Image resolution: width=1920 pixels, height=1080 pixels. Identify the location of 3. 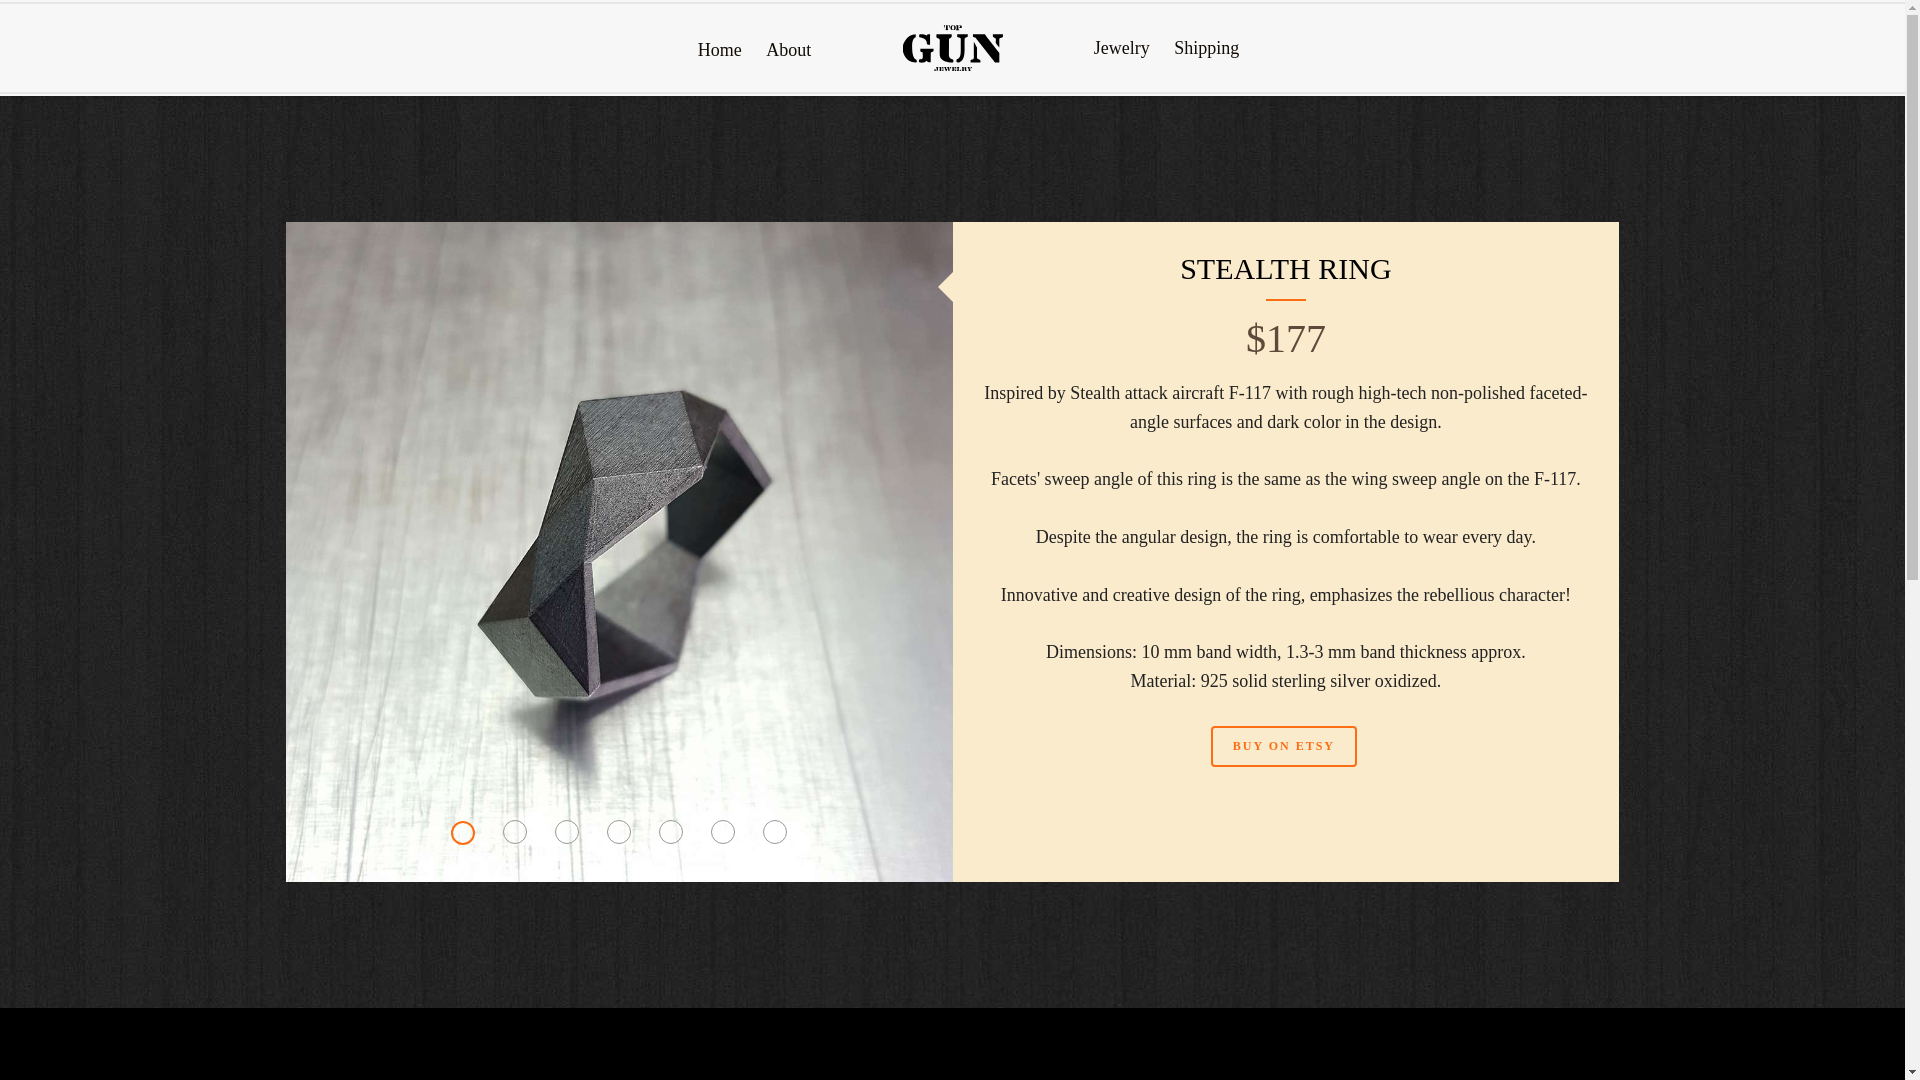
(566, 831).